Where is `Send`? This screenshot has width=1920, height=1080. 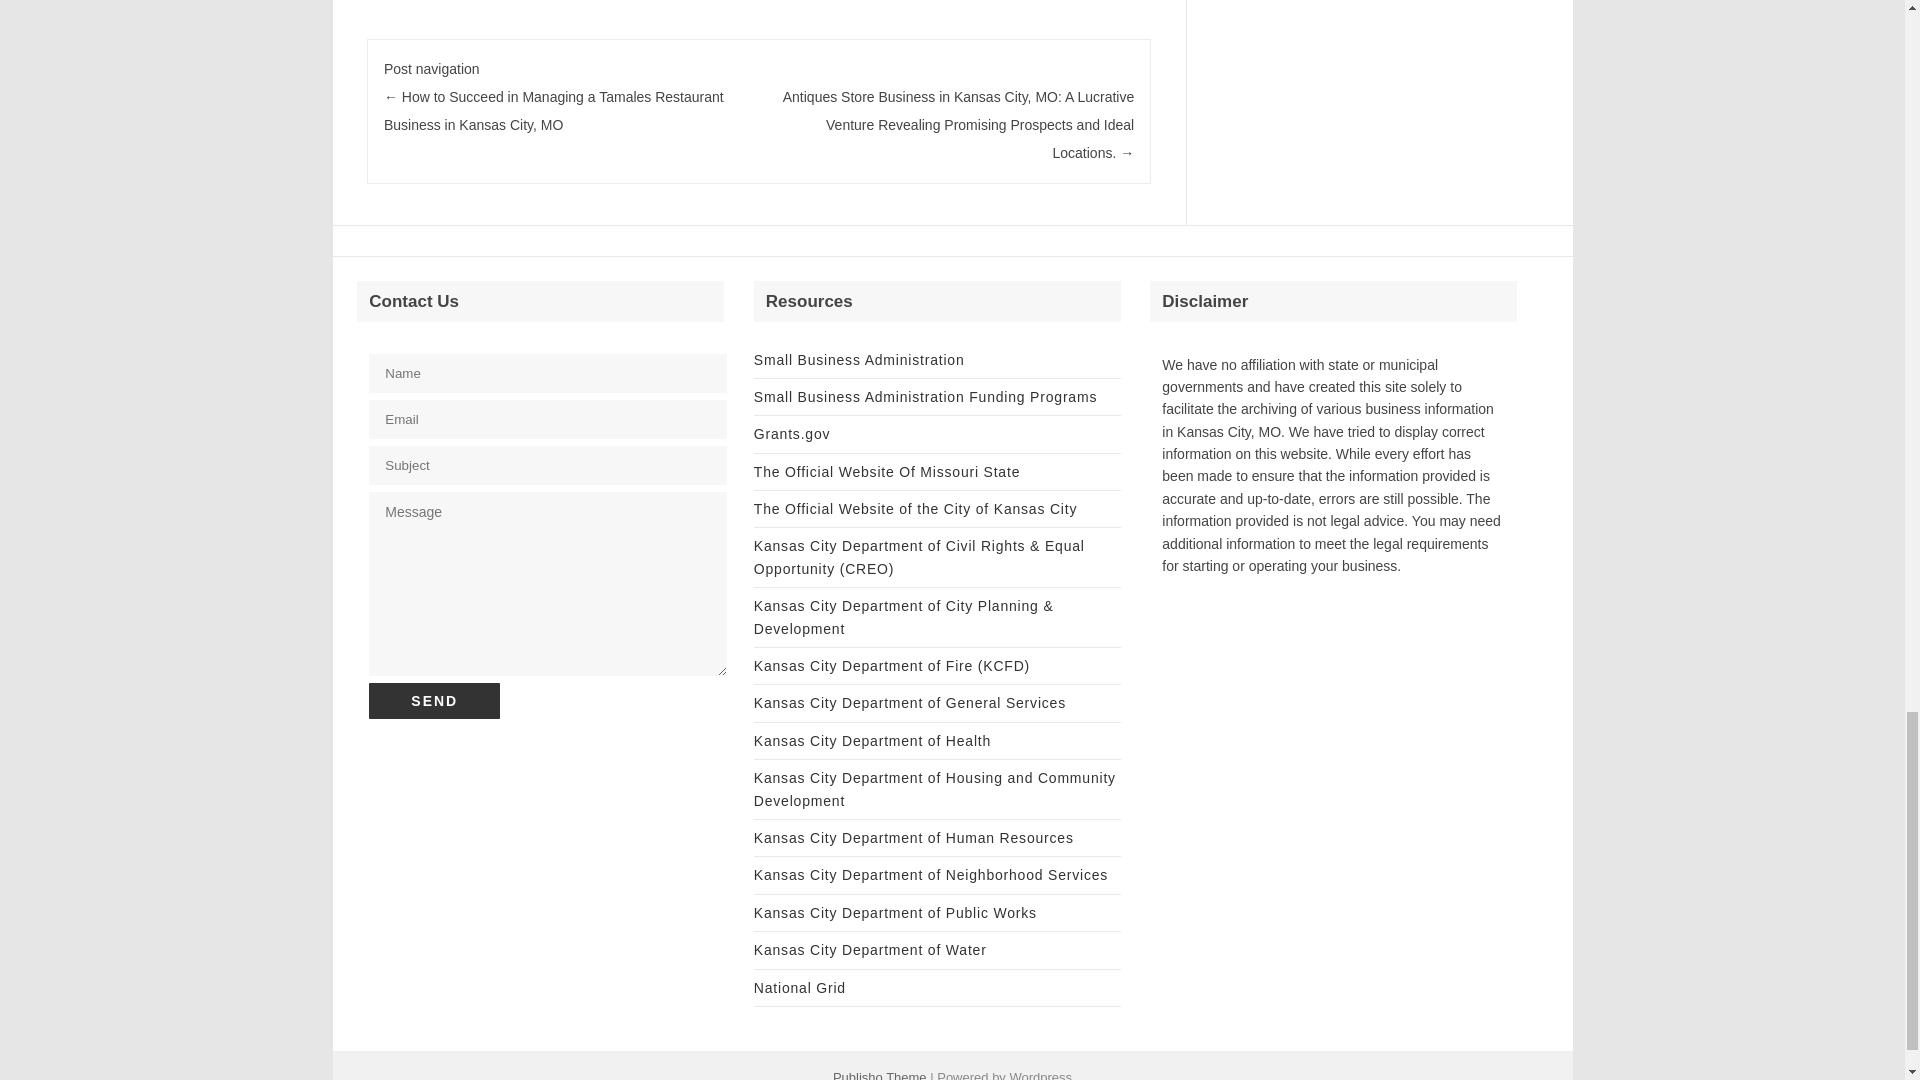 Send is located at coordinates (434, 700).